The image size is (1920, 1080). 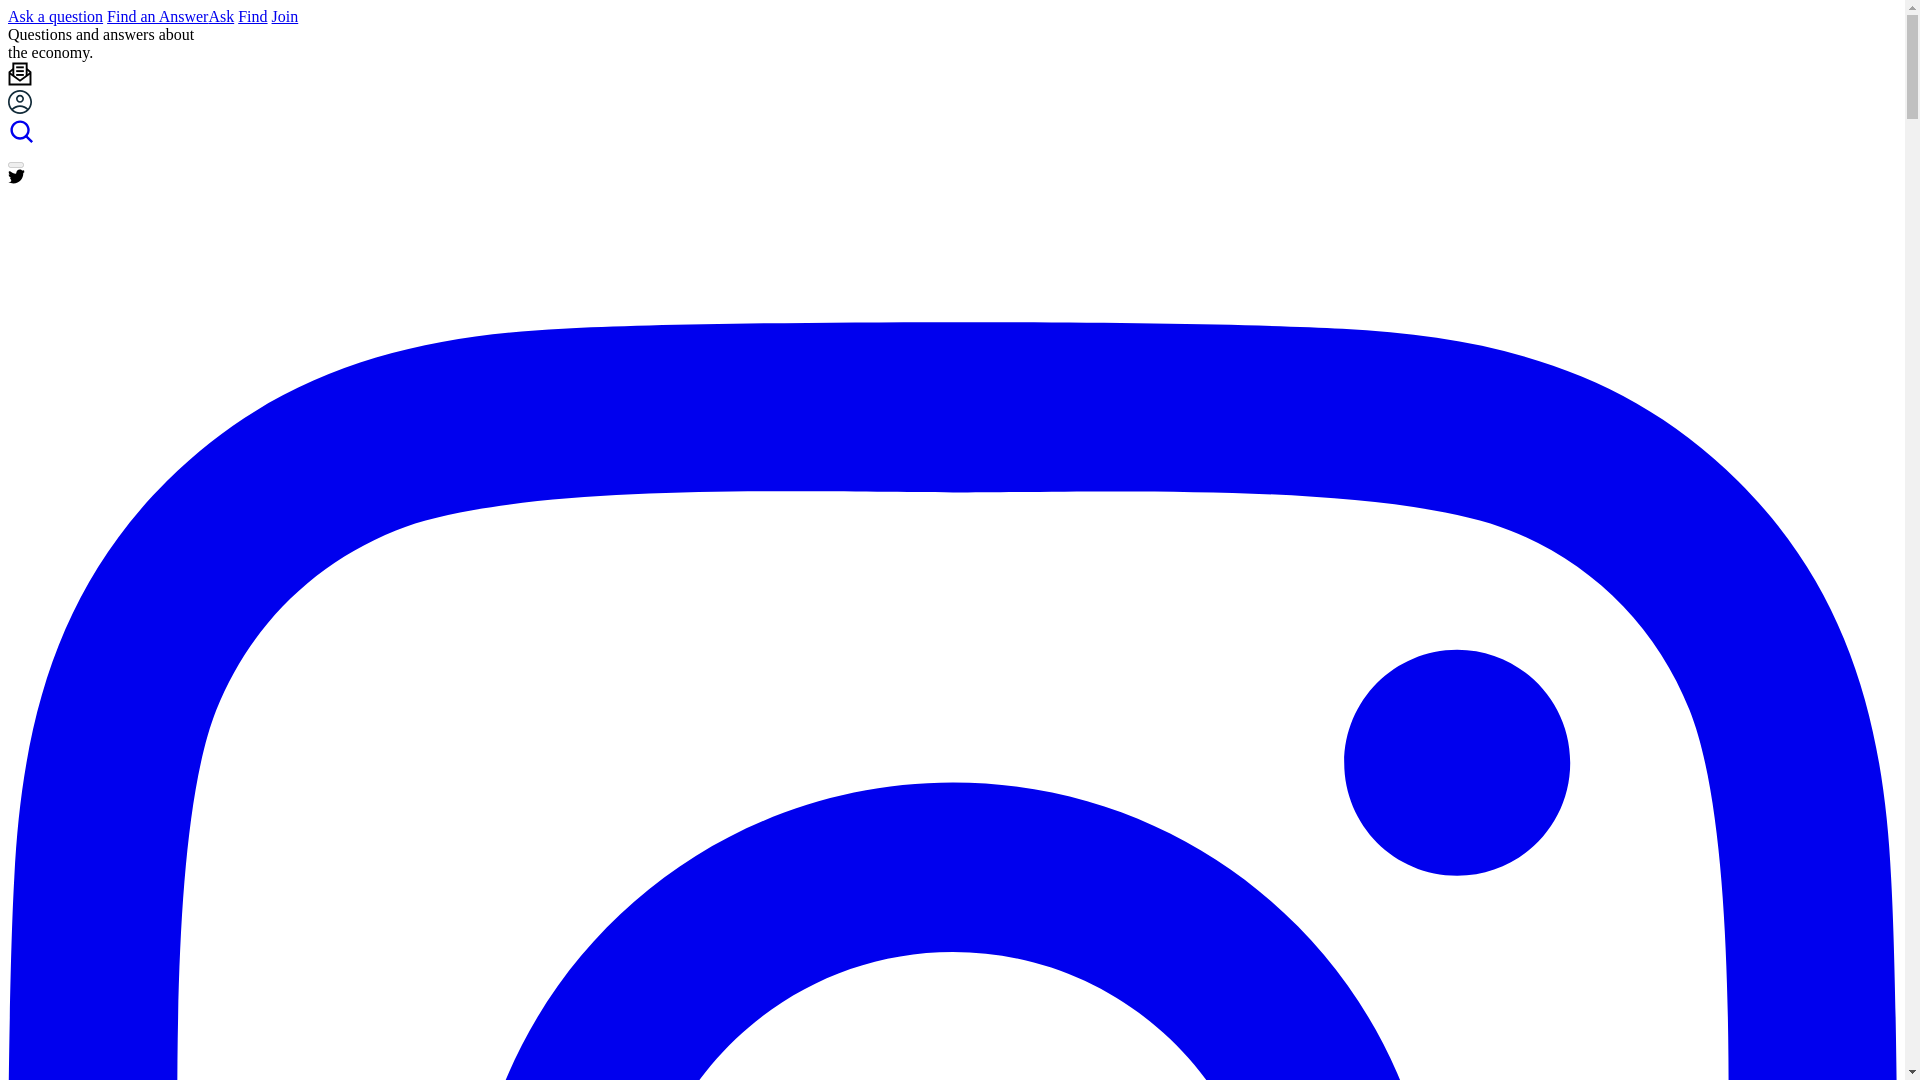 What do you see at coordinates (286, 16) in the screenshot?
I see `Join` at bounding box center [286, 16].